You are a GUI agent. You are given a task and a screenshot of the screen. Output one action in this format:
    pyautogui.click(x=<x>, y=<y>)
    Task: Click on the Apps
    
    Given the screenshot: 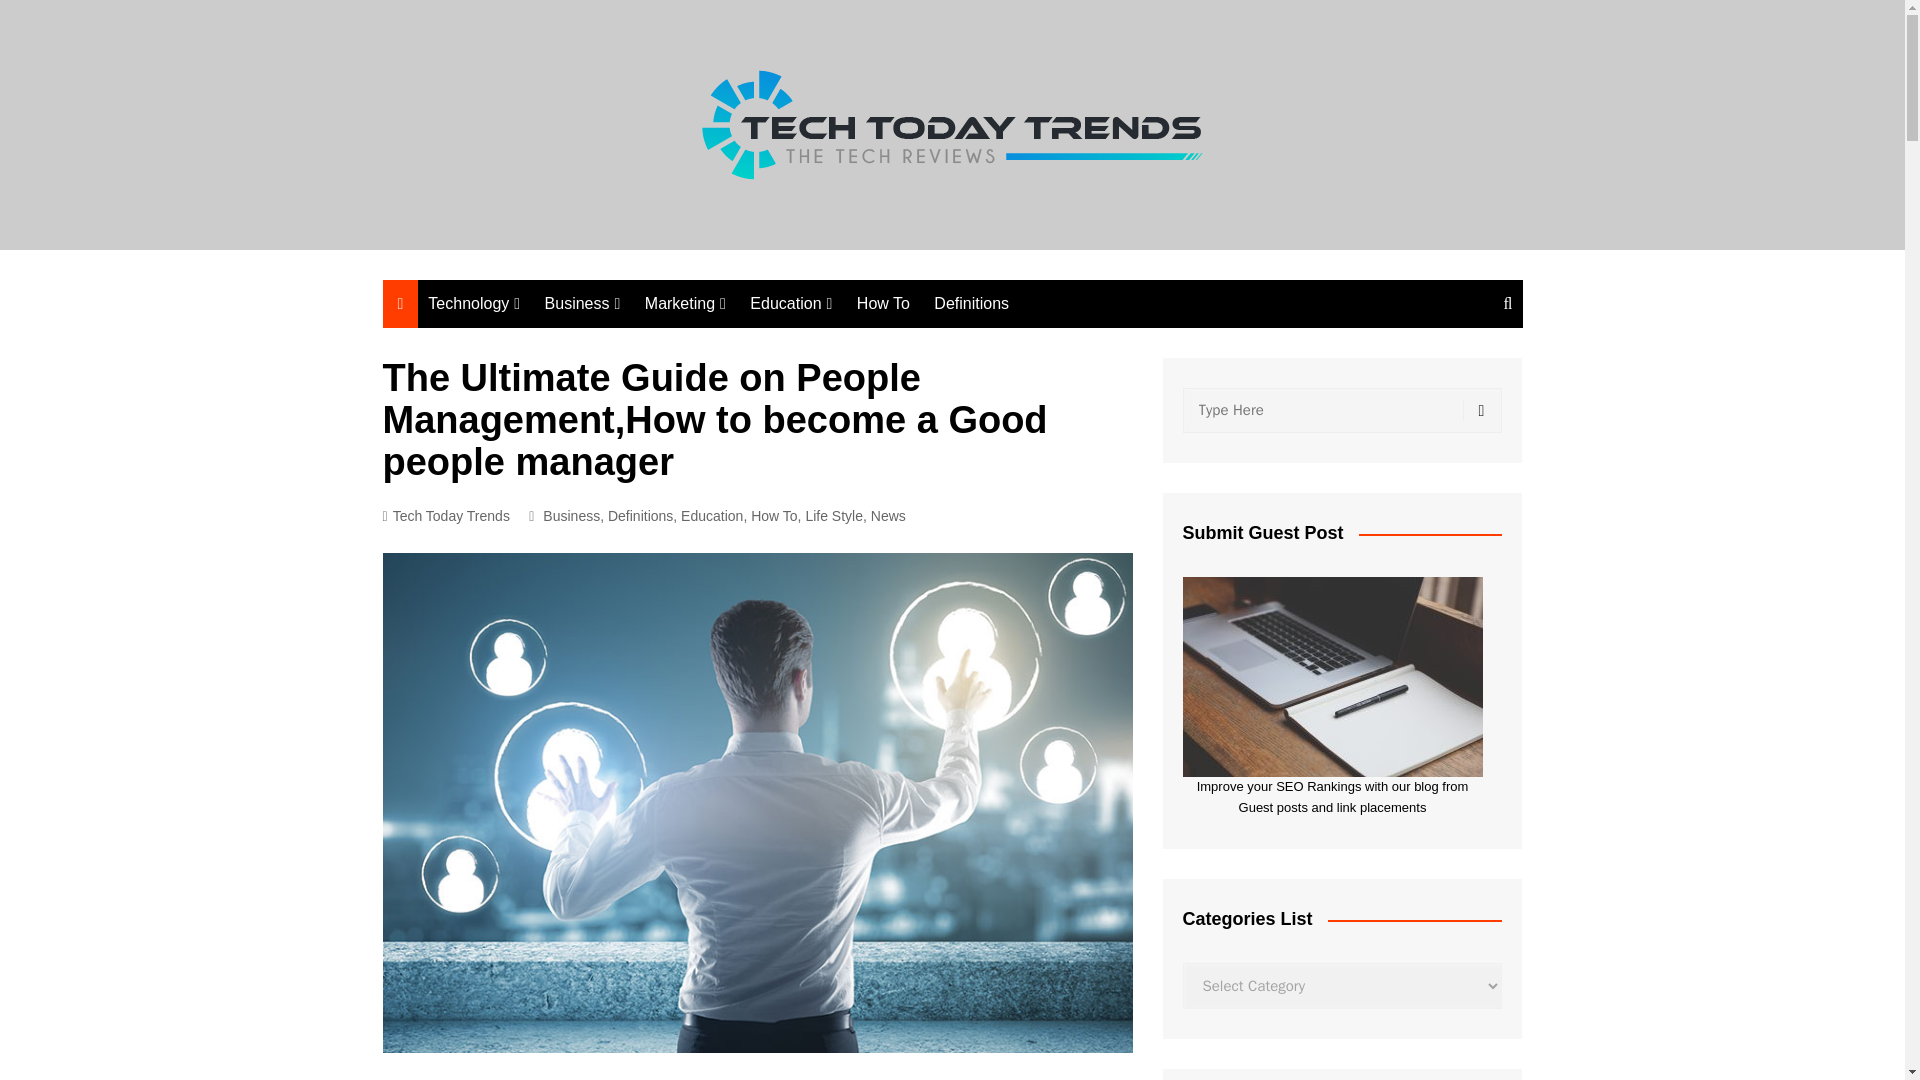 What is the action you would take?
    pyautogui.click(x=528, y=410)
    